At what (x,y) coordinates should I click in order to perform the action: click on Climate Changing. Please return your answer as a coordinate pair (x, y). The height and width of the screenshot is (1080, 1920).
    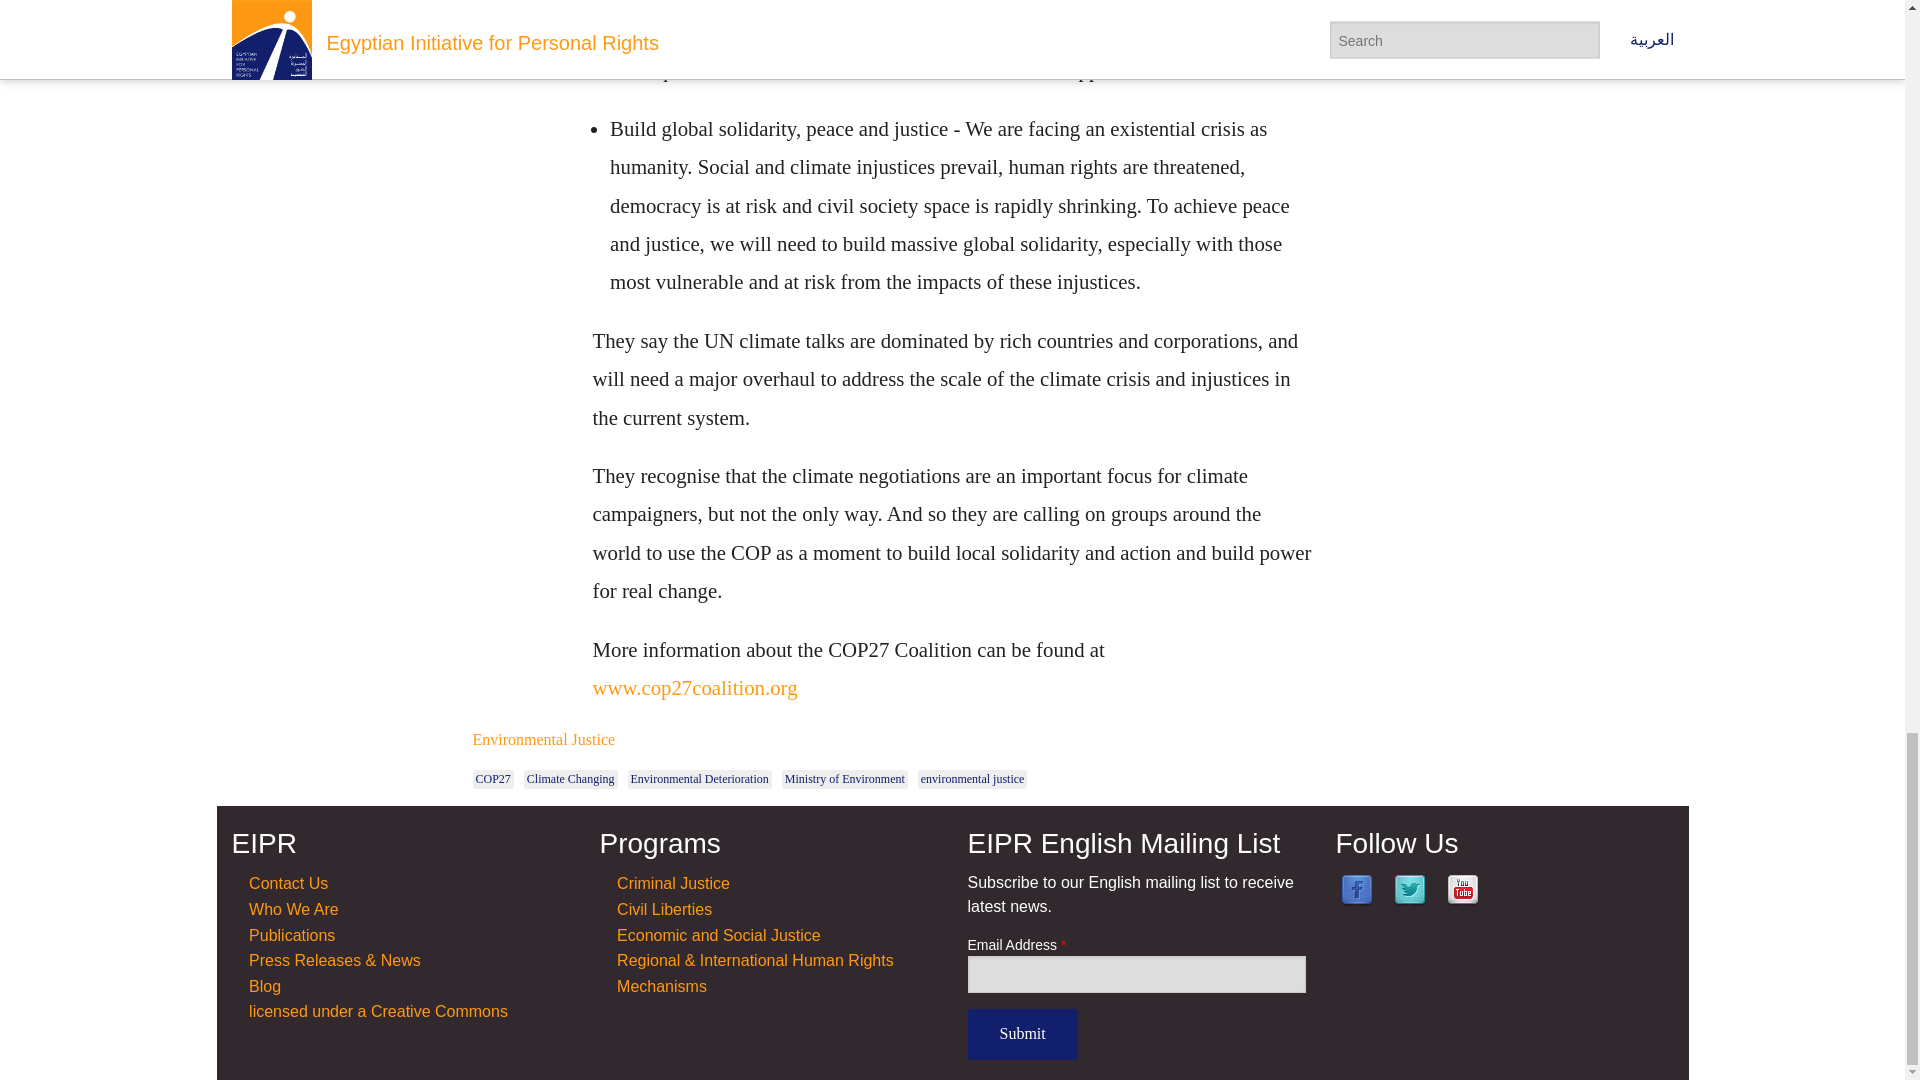
    Looking at the image, I should click on (571, 780).